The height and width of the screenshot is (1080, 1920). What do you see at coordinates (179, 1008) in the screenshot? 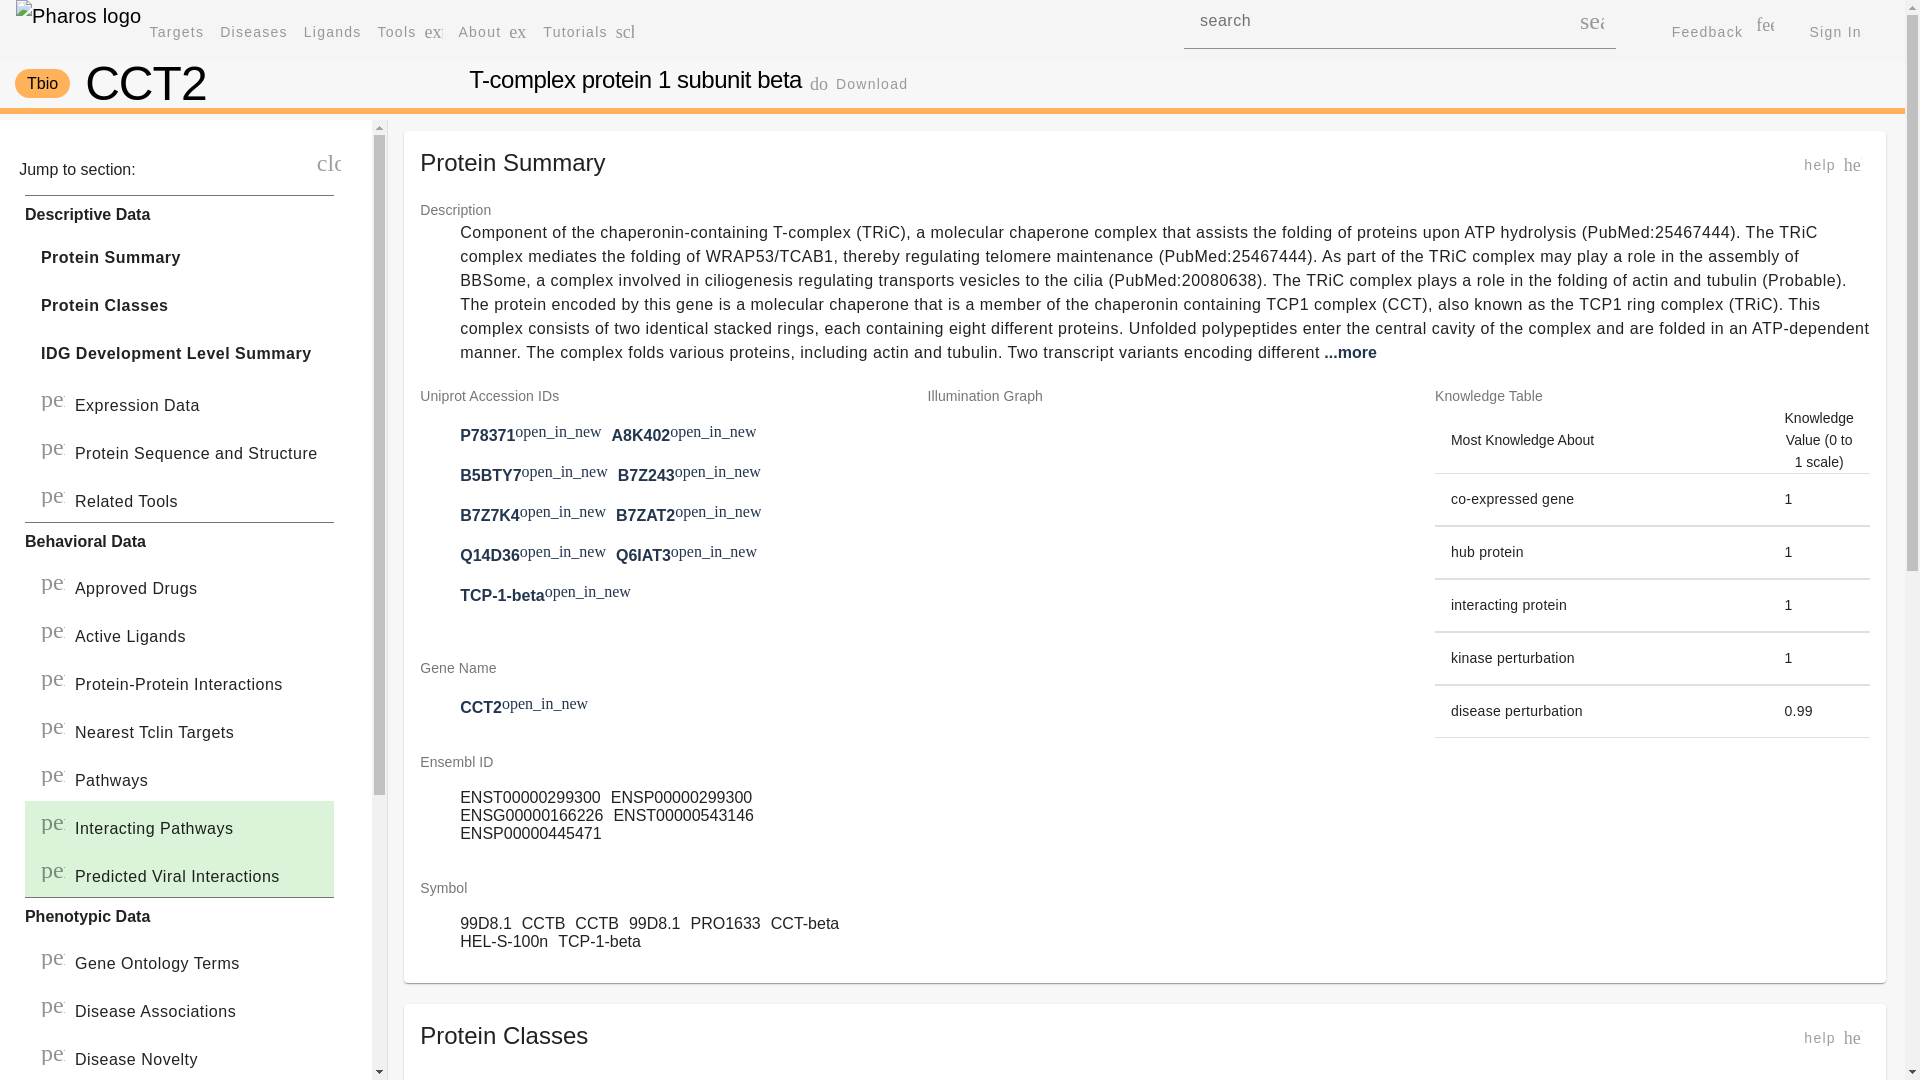
I see `Diseases` at bounding box center [179, 1008].